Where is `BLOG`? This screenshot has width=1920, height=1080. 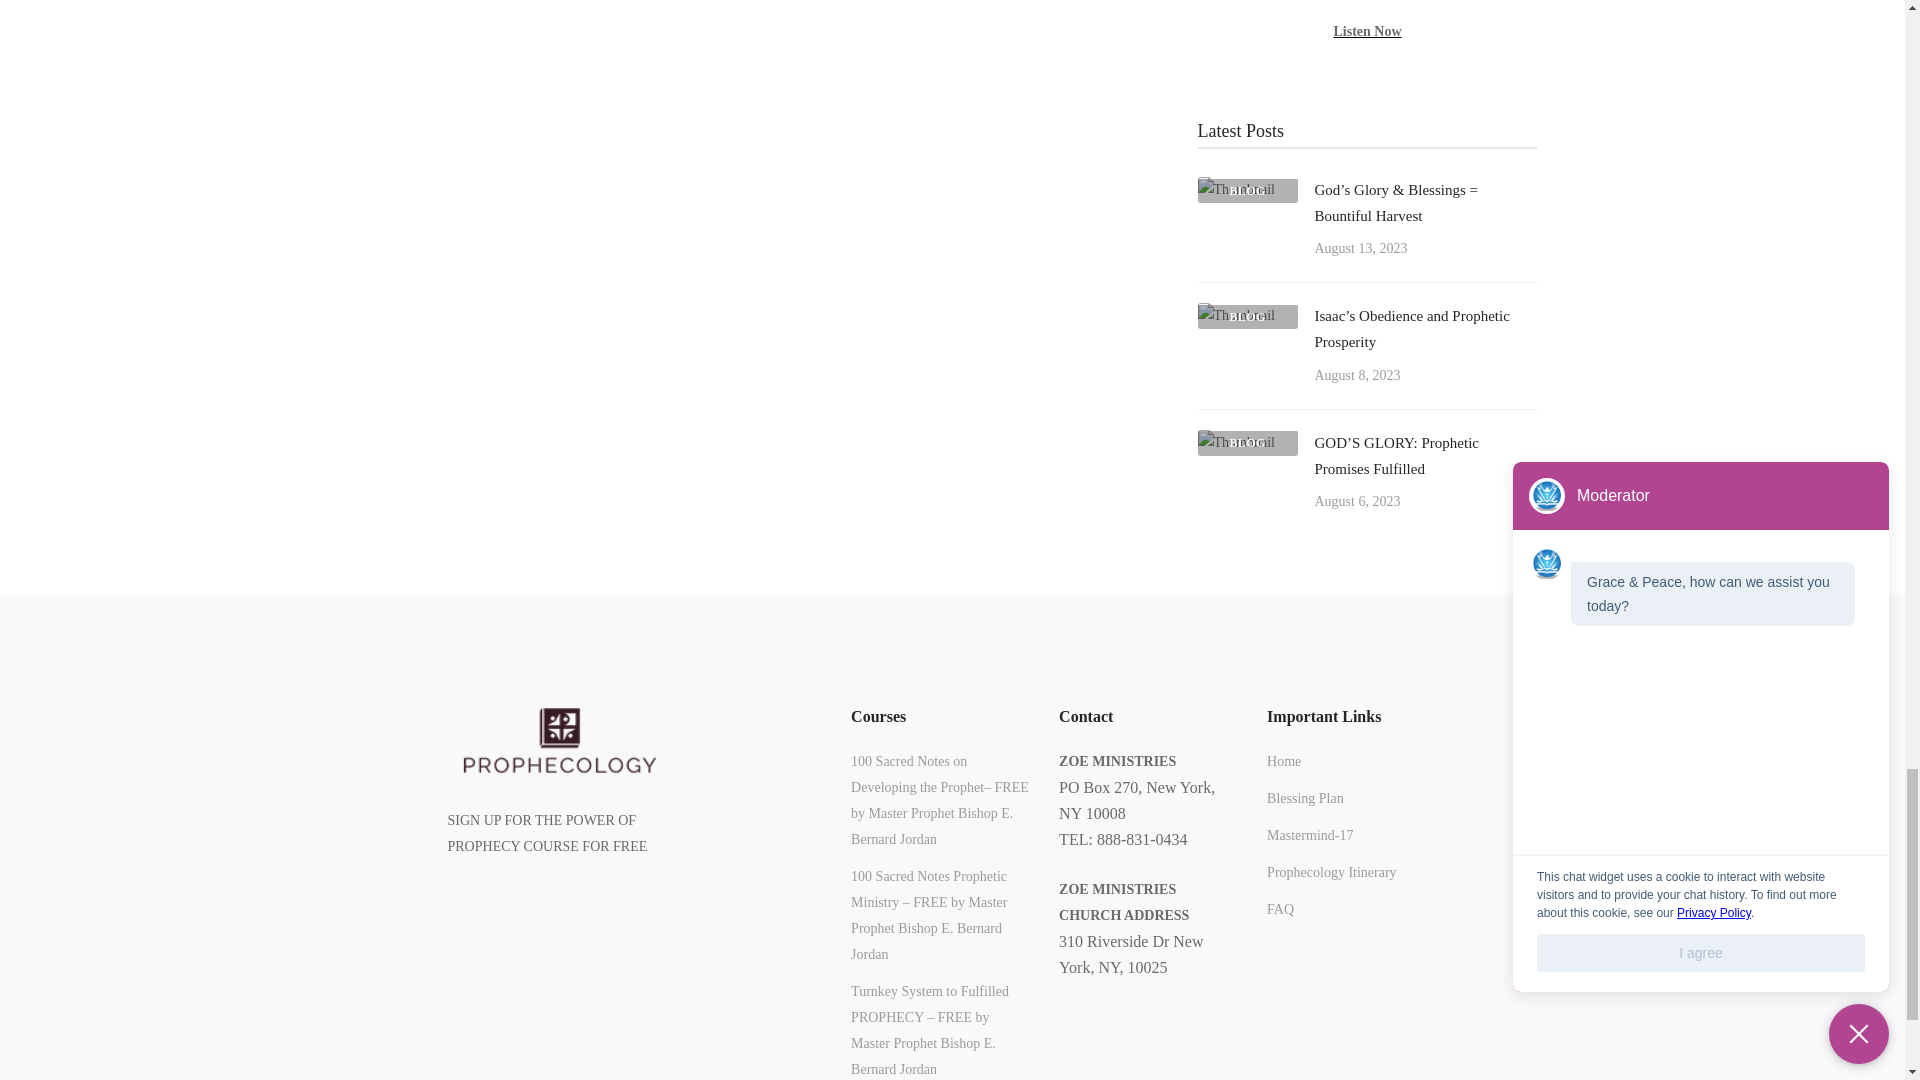
BLOG is located at coordinates (1236, 189).